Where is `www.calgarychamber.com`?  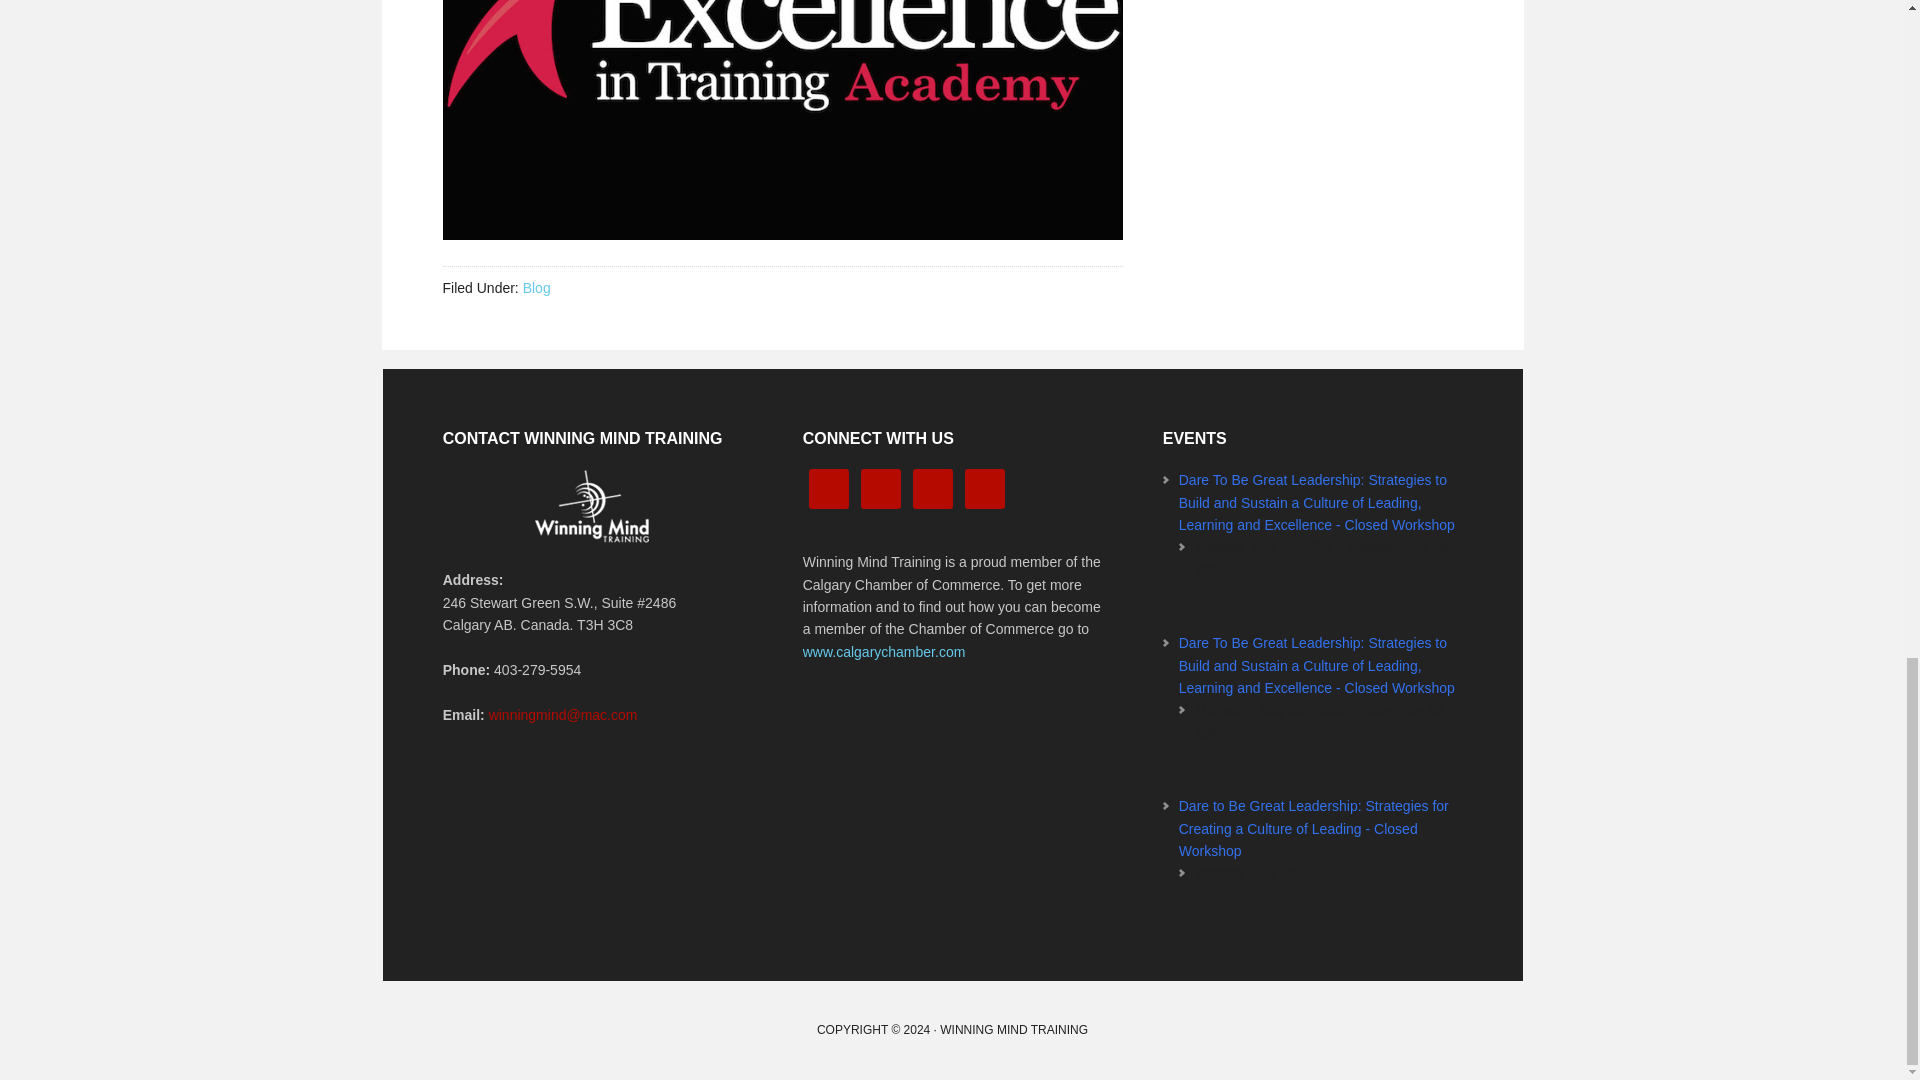
www.calgarychamber.com is located at coordinates (884, 651).